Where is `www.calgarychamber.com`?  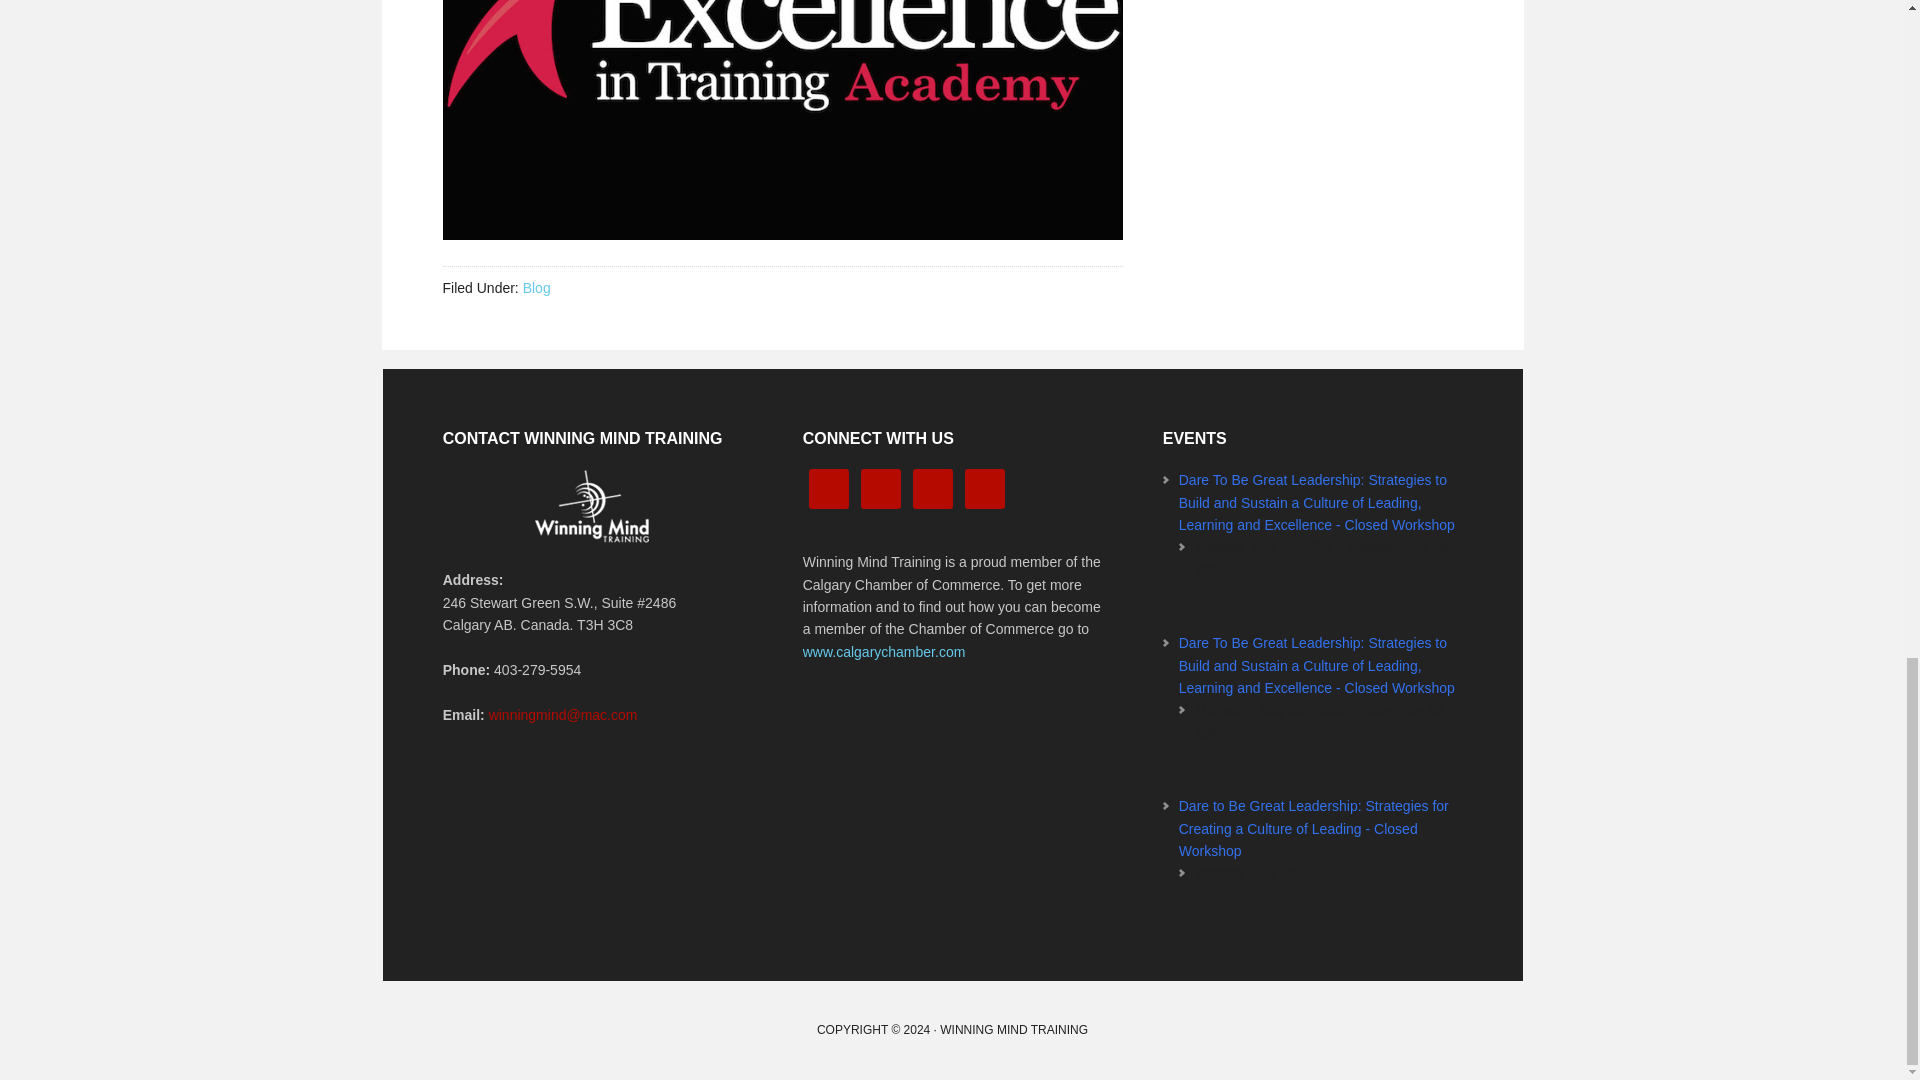
www.calgarychamber.com is located at coordinates (884, 651).